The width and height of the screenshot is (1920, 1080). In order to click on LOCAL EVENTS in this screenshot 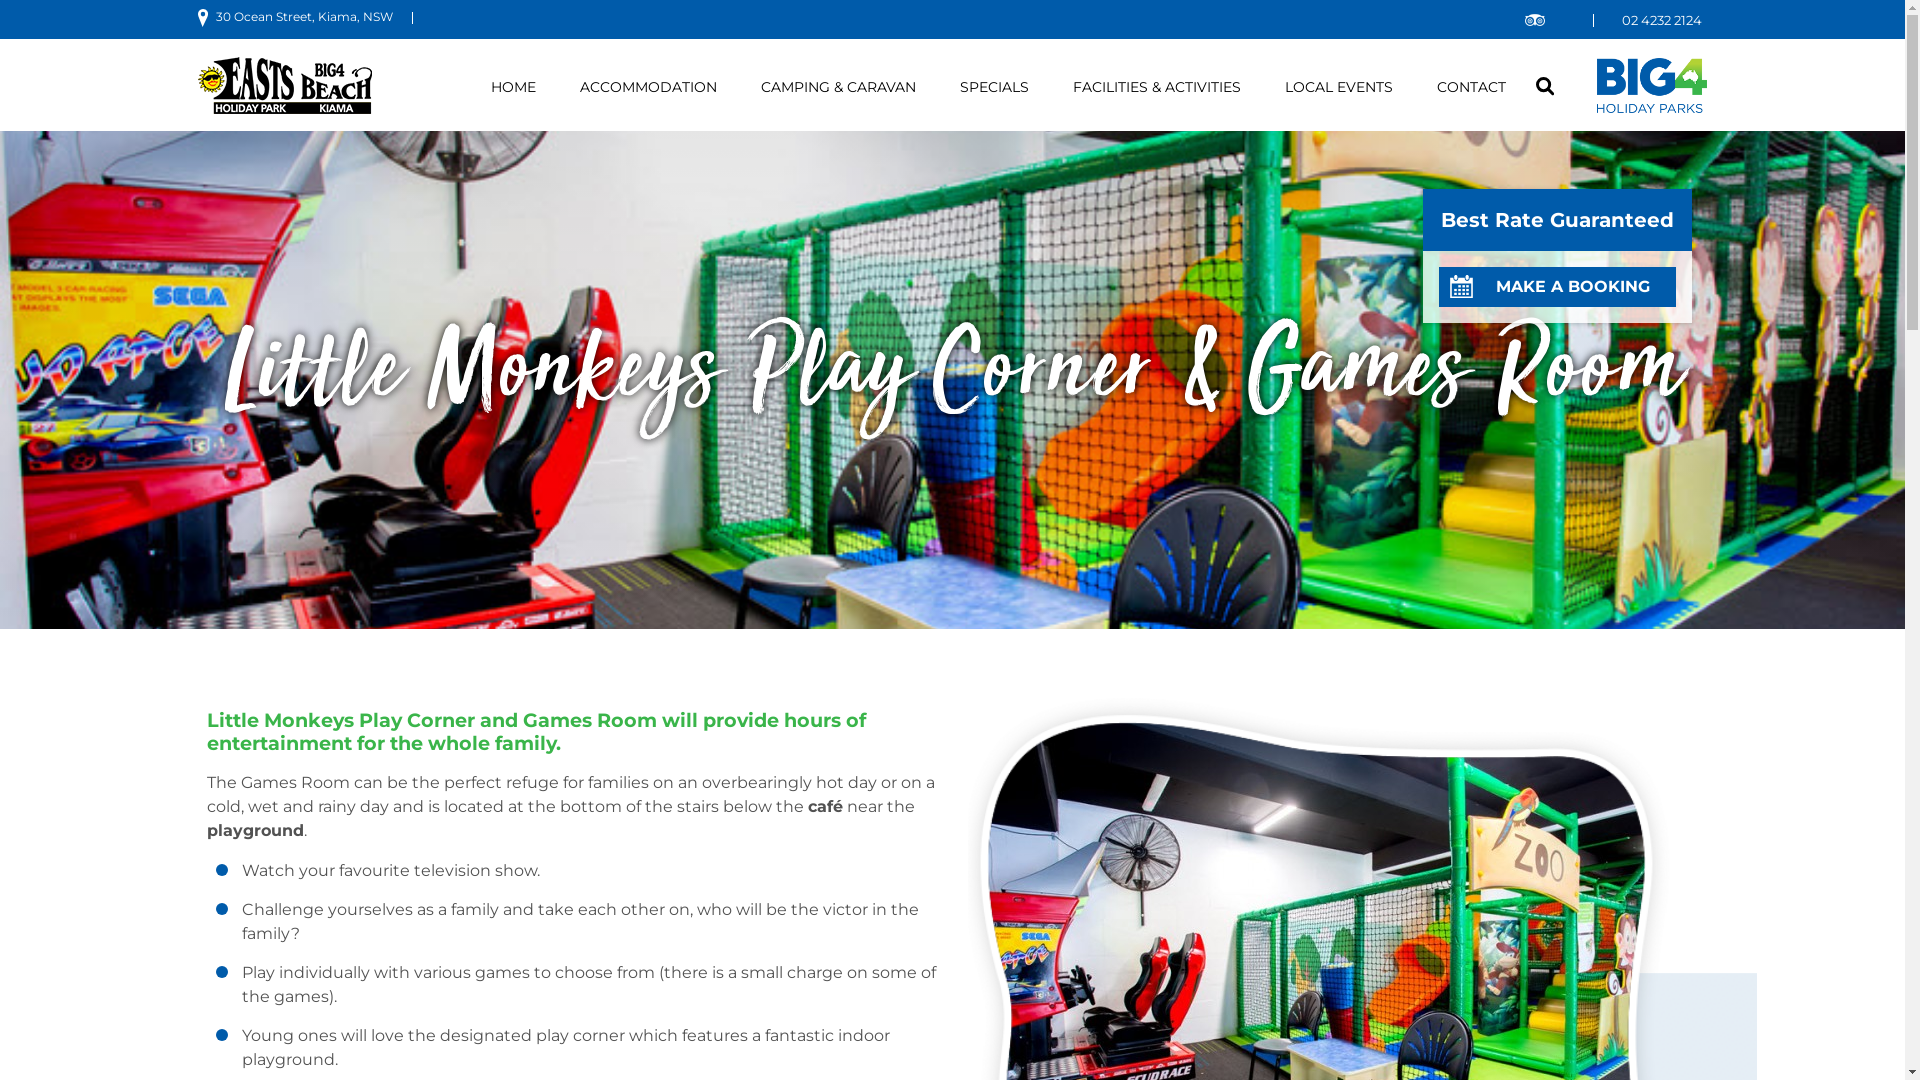, I will do `click(1339, 88)`.